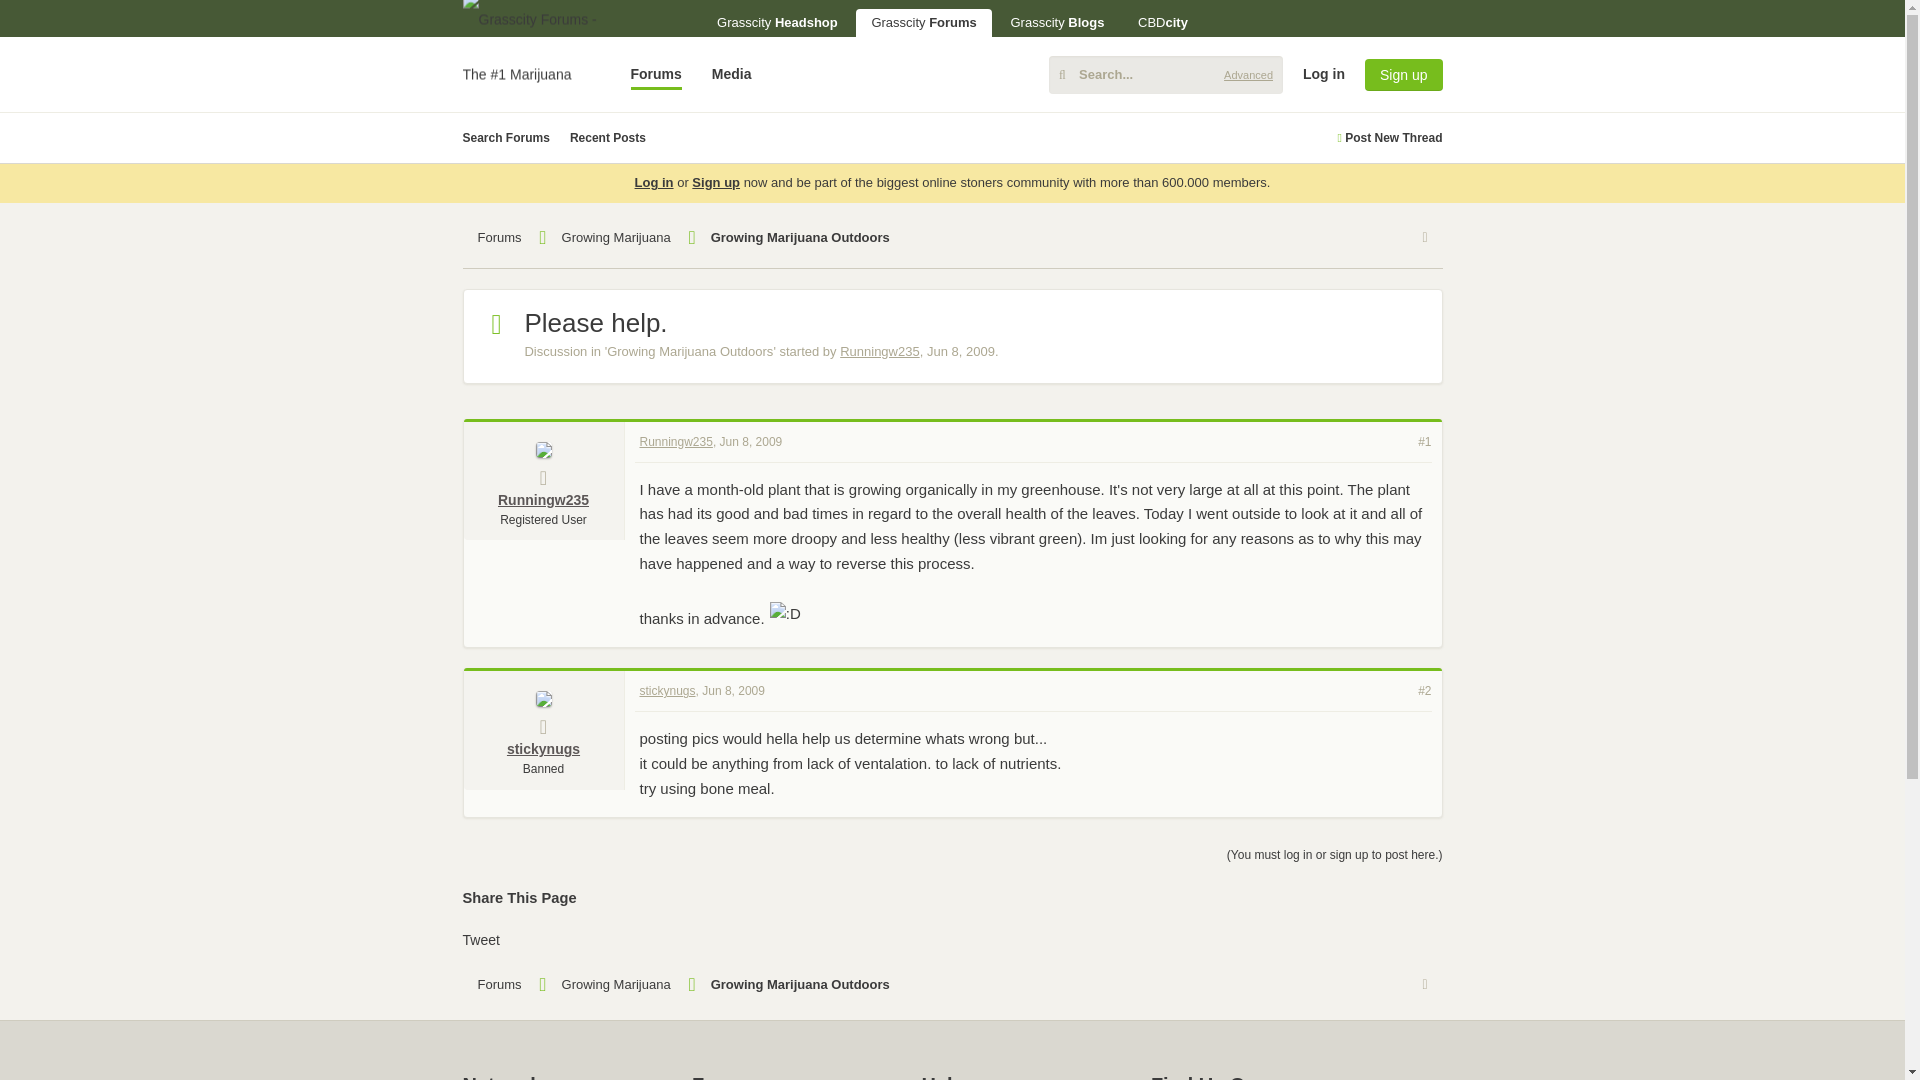 The image size is (1920, 1080). I want to click on Advanced, so click(1248, 74).